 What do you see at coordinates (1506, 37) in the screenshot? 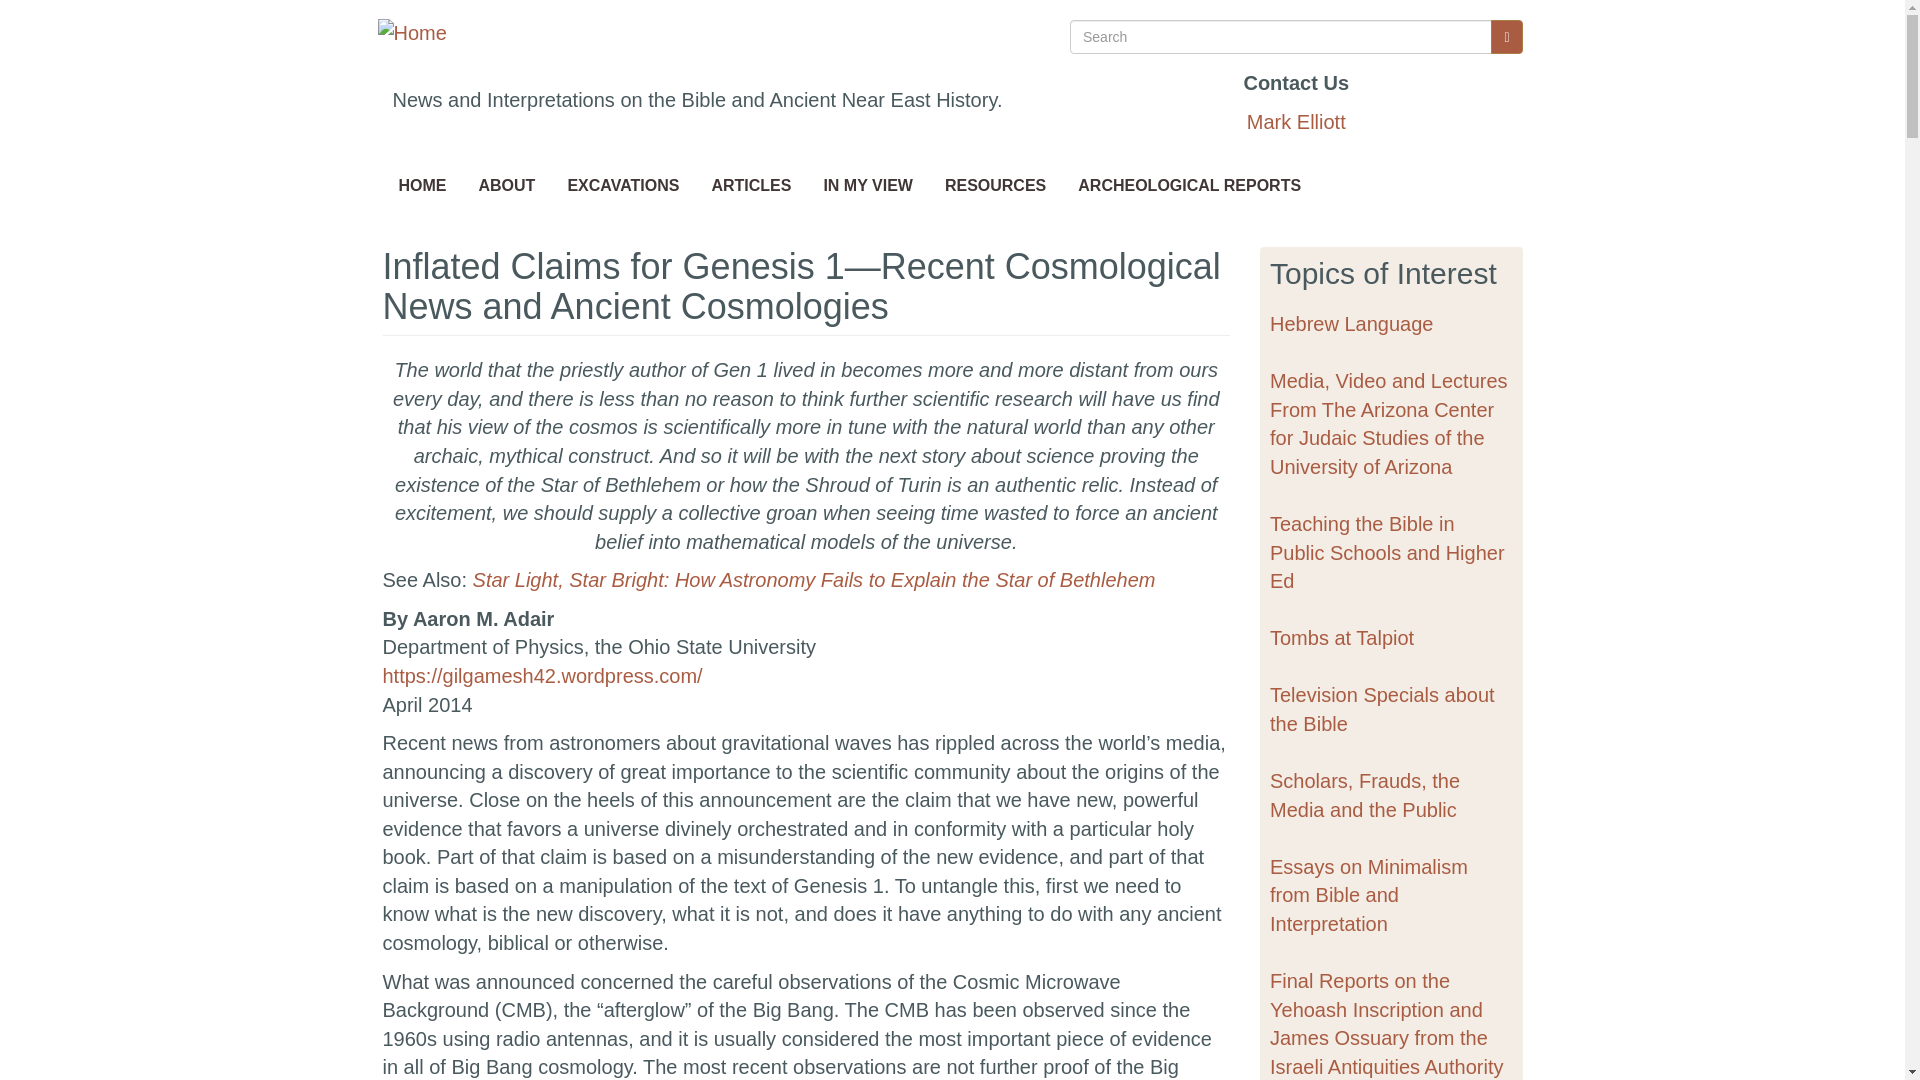
I see `Search` at bounding box center [1506, 37].